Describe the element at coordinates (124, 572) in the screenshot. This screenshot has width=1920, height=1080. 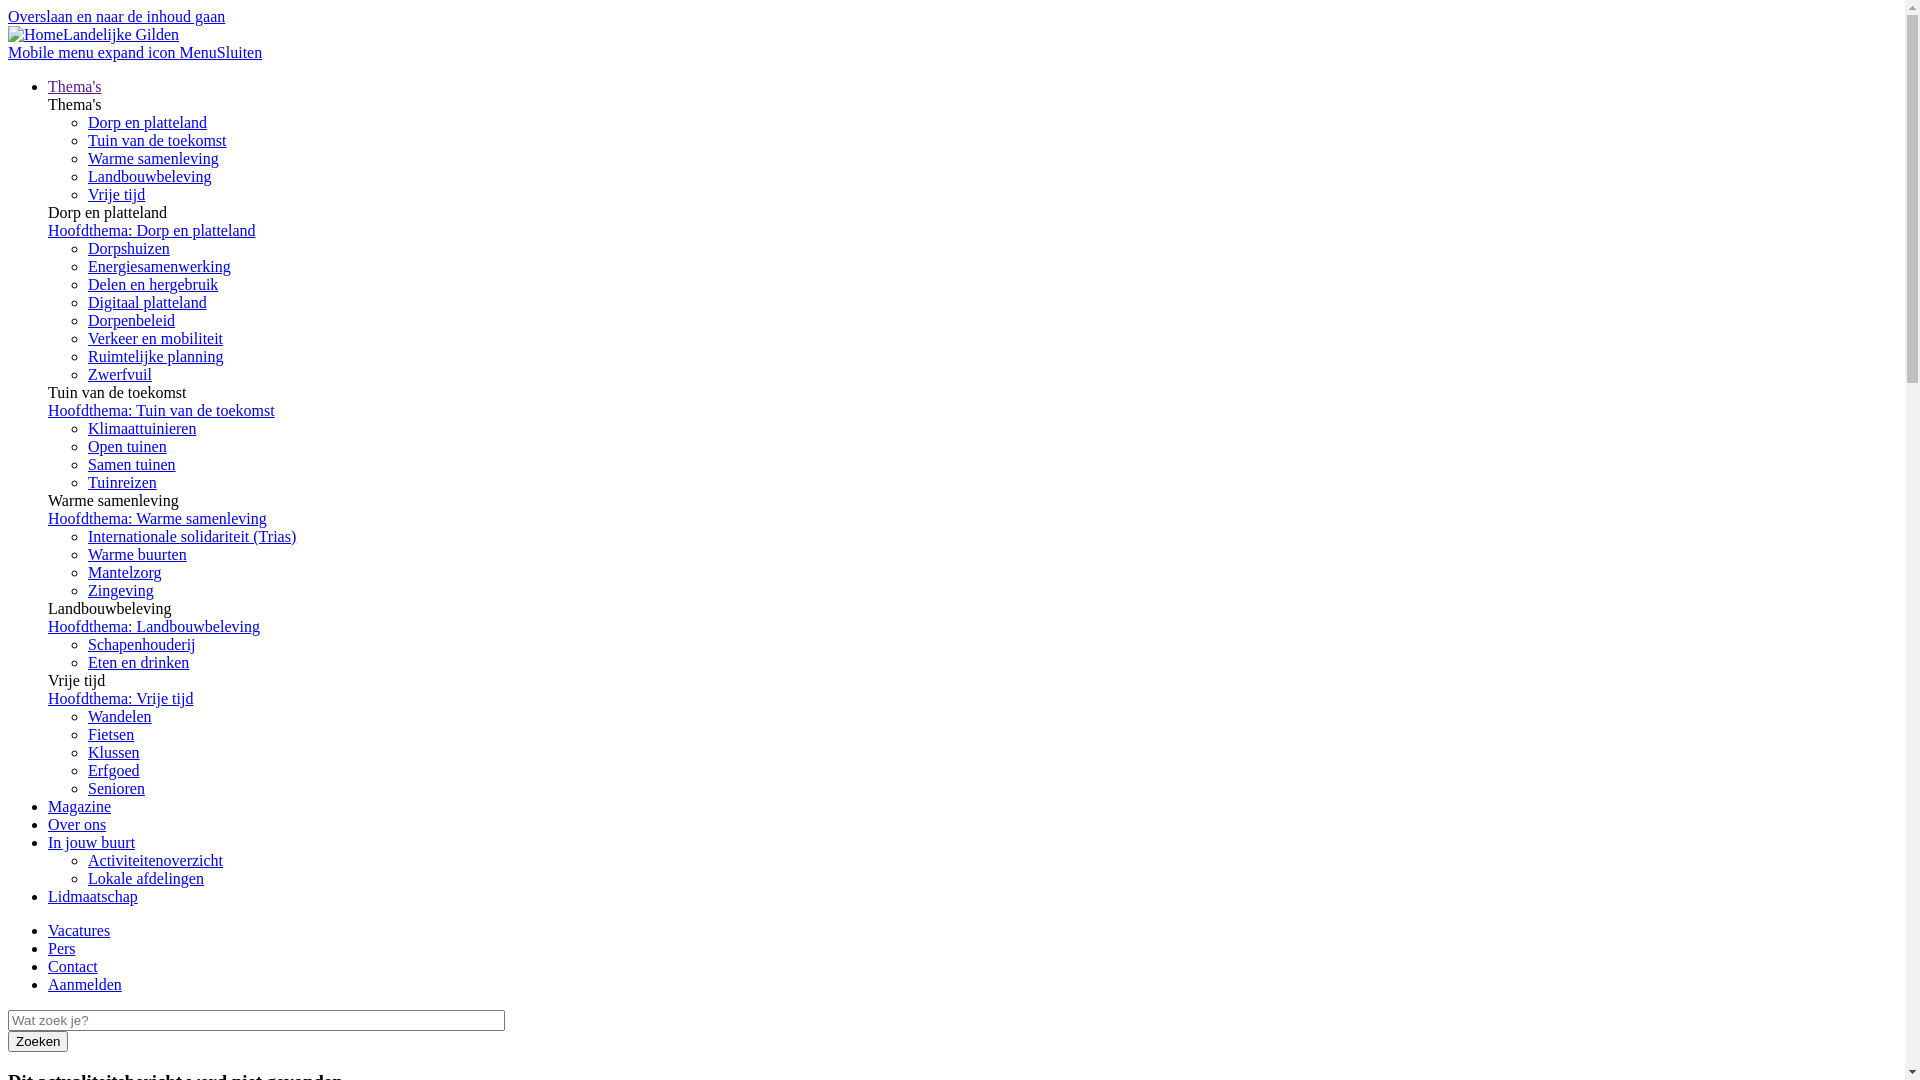
I see `Mantelzorg` at that location.